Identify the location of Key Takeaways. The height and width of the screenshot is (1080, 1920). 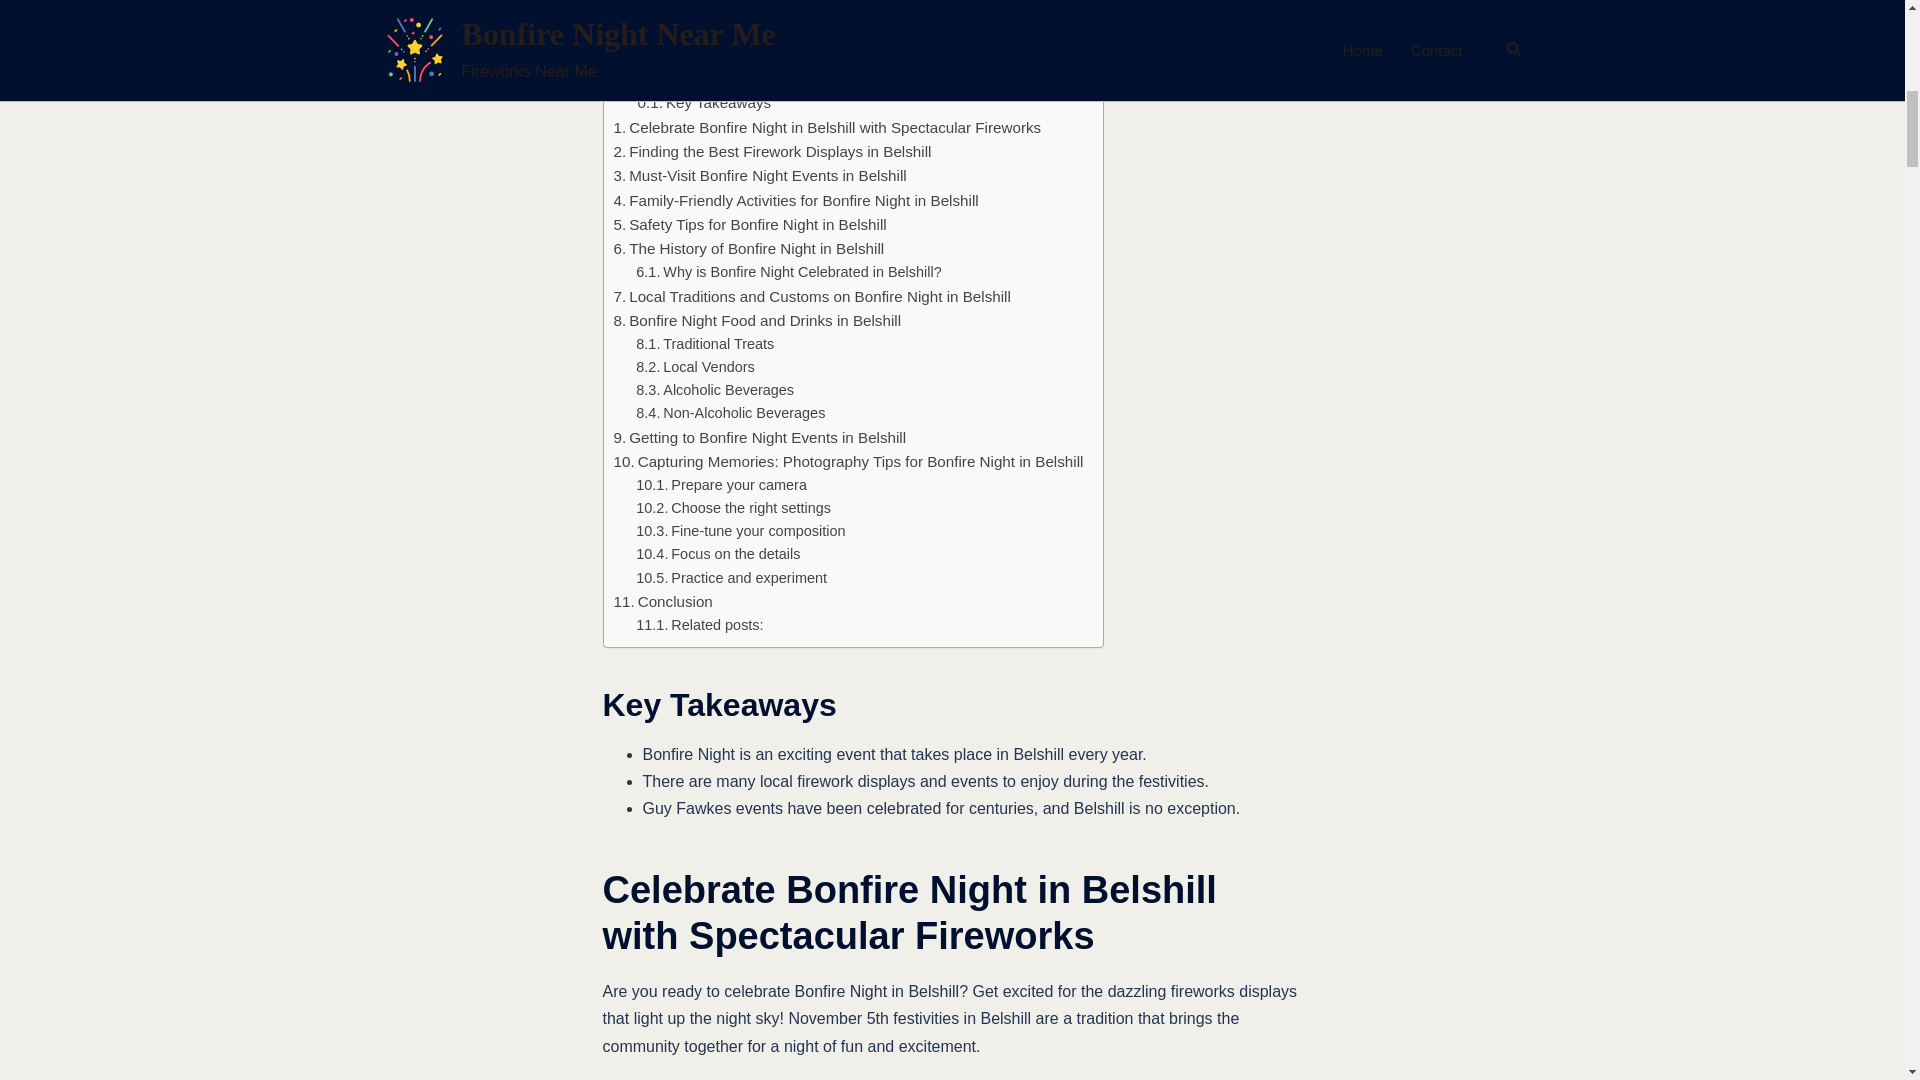
(704, 102).